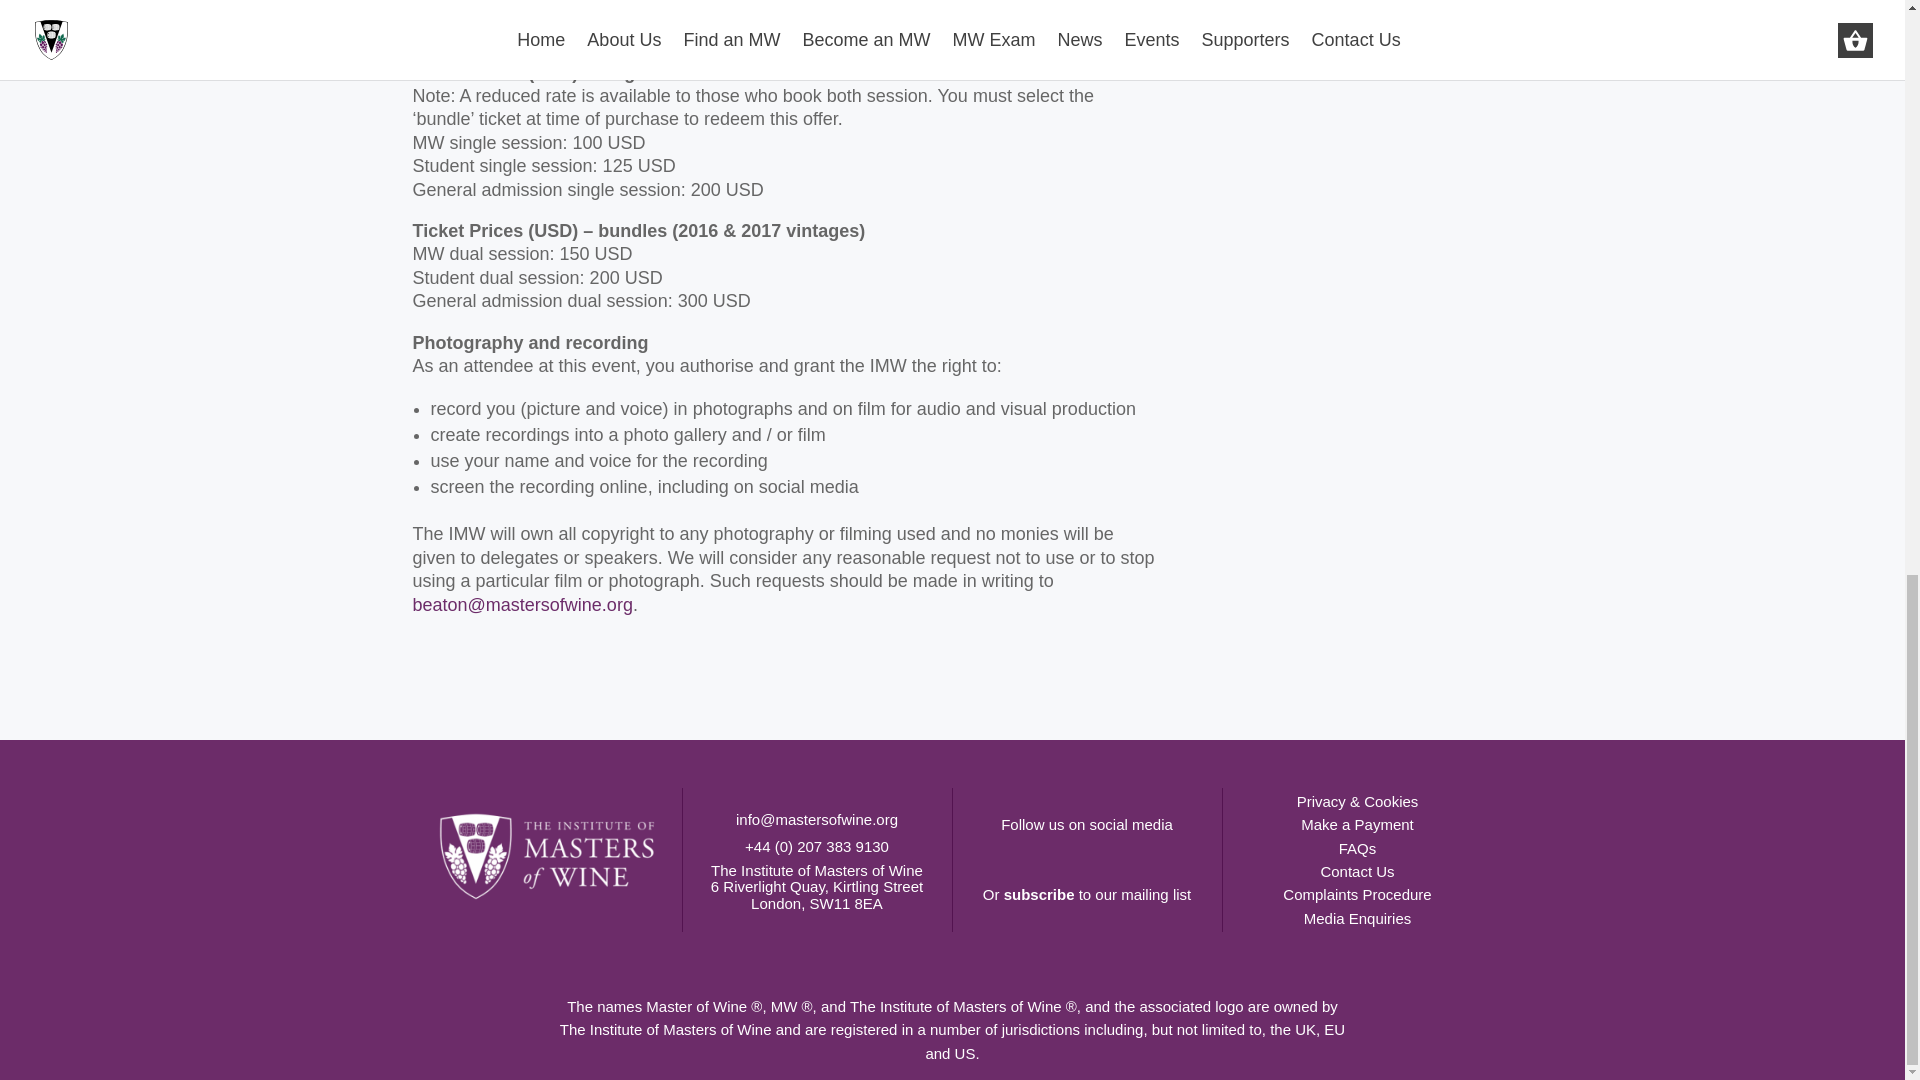  What do you see at coordinates (810, 9) in the screenshot?
I see `Nancy Johnson` at bounding box center [810, 9].